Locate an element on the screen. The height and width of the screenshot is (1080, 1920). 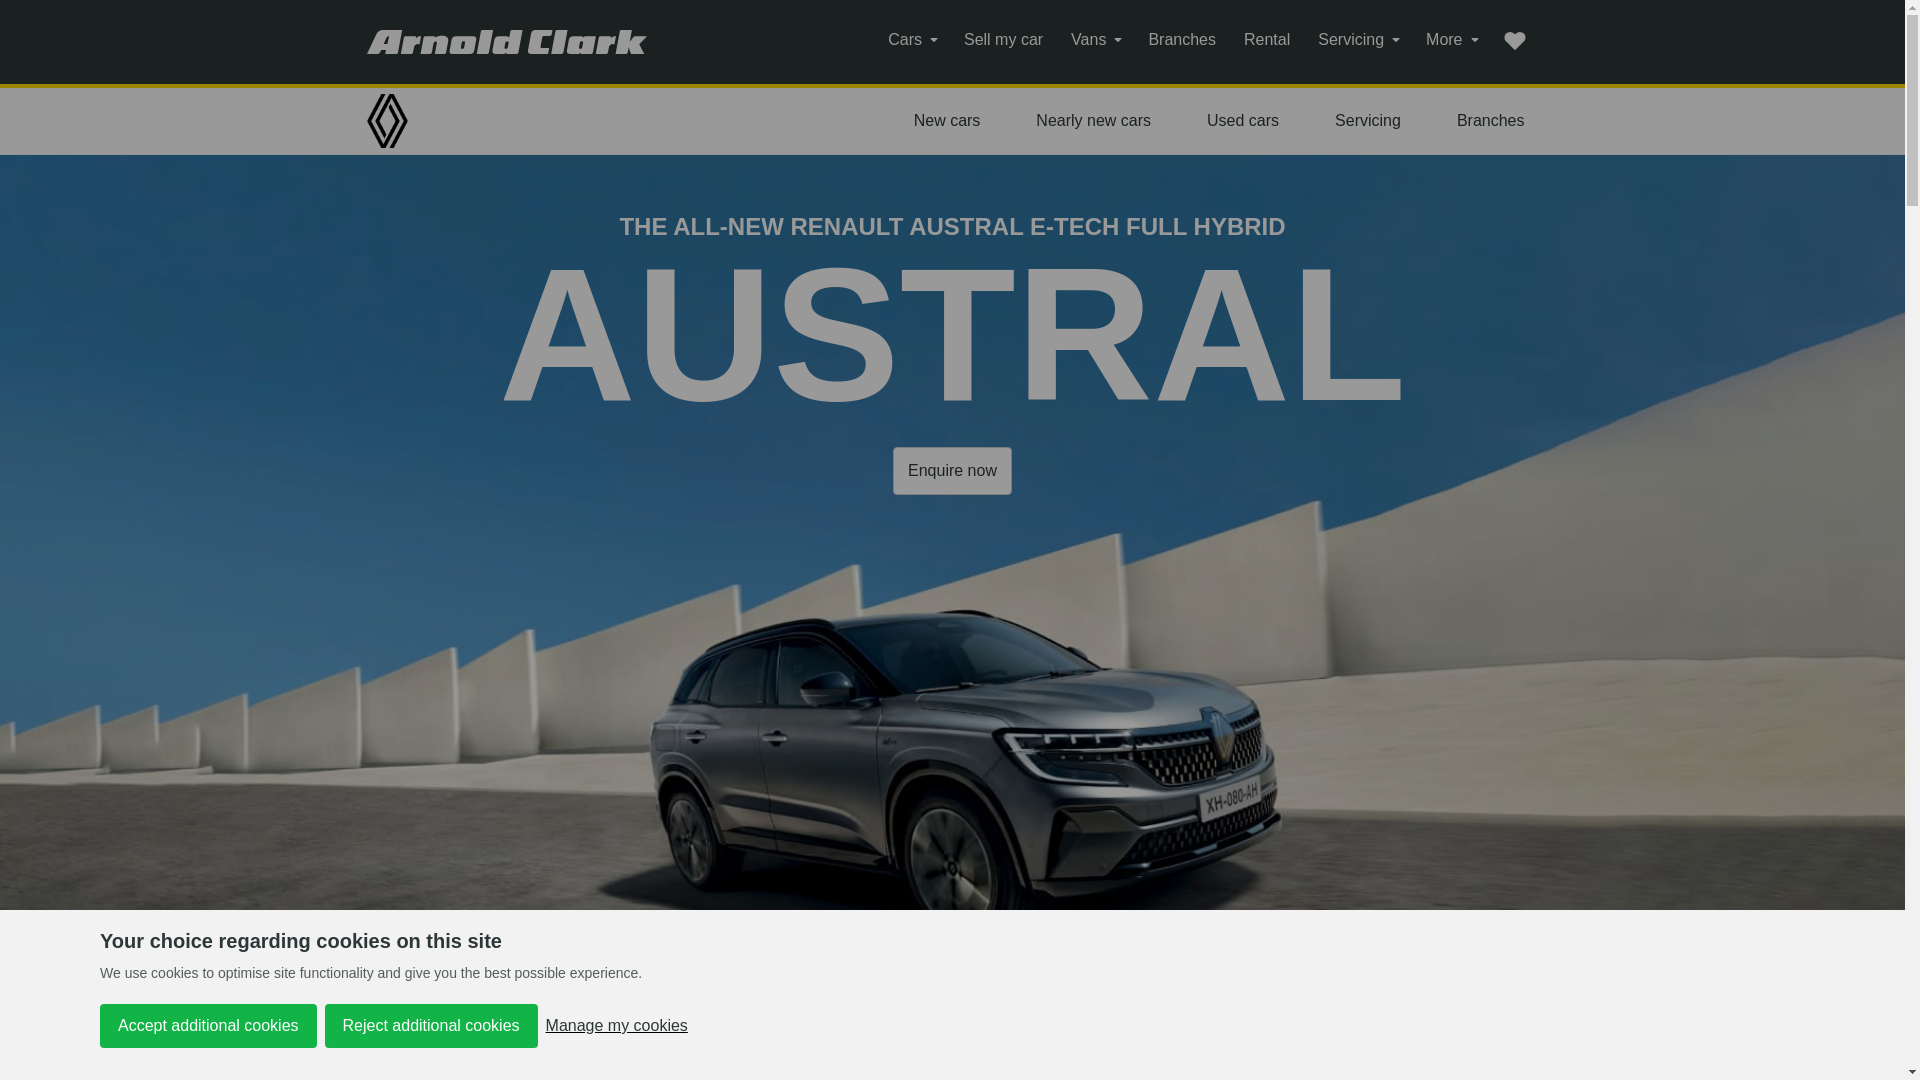
Used Cars is located at coordinates (1242, 120).